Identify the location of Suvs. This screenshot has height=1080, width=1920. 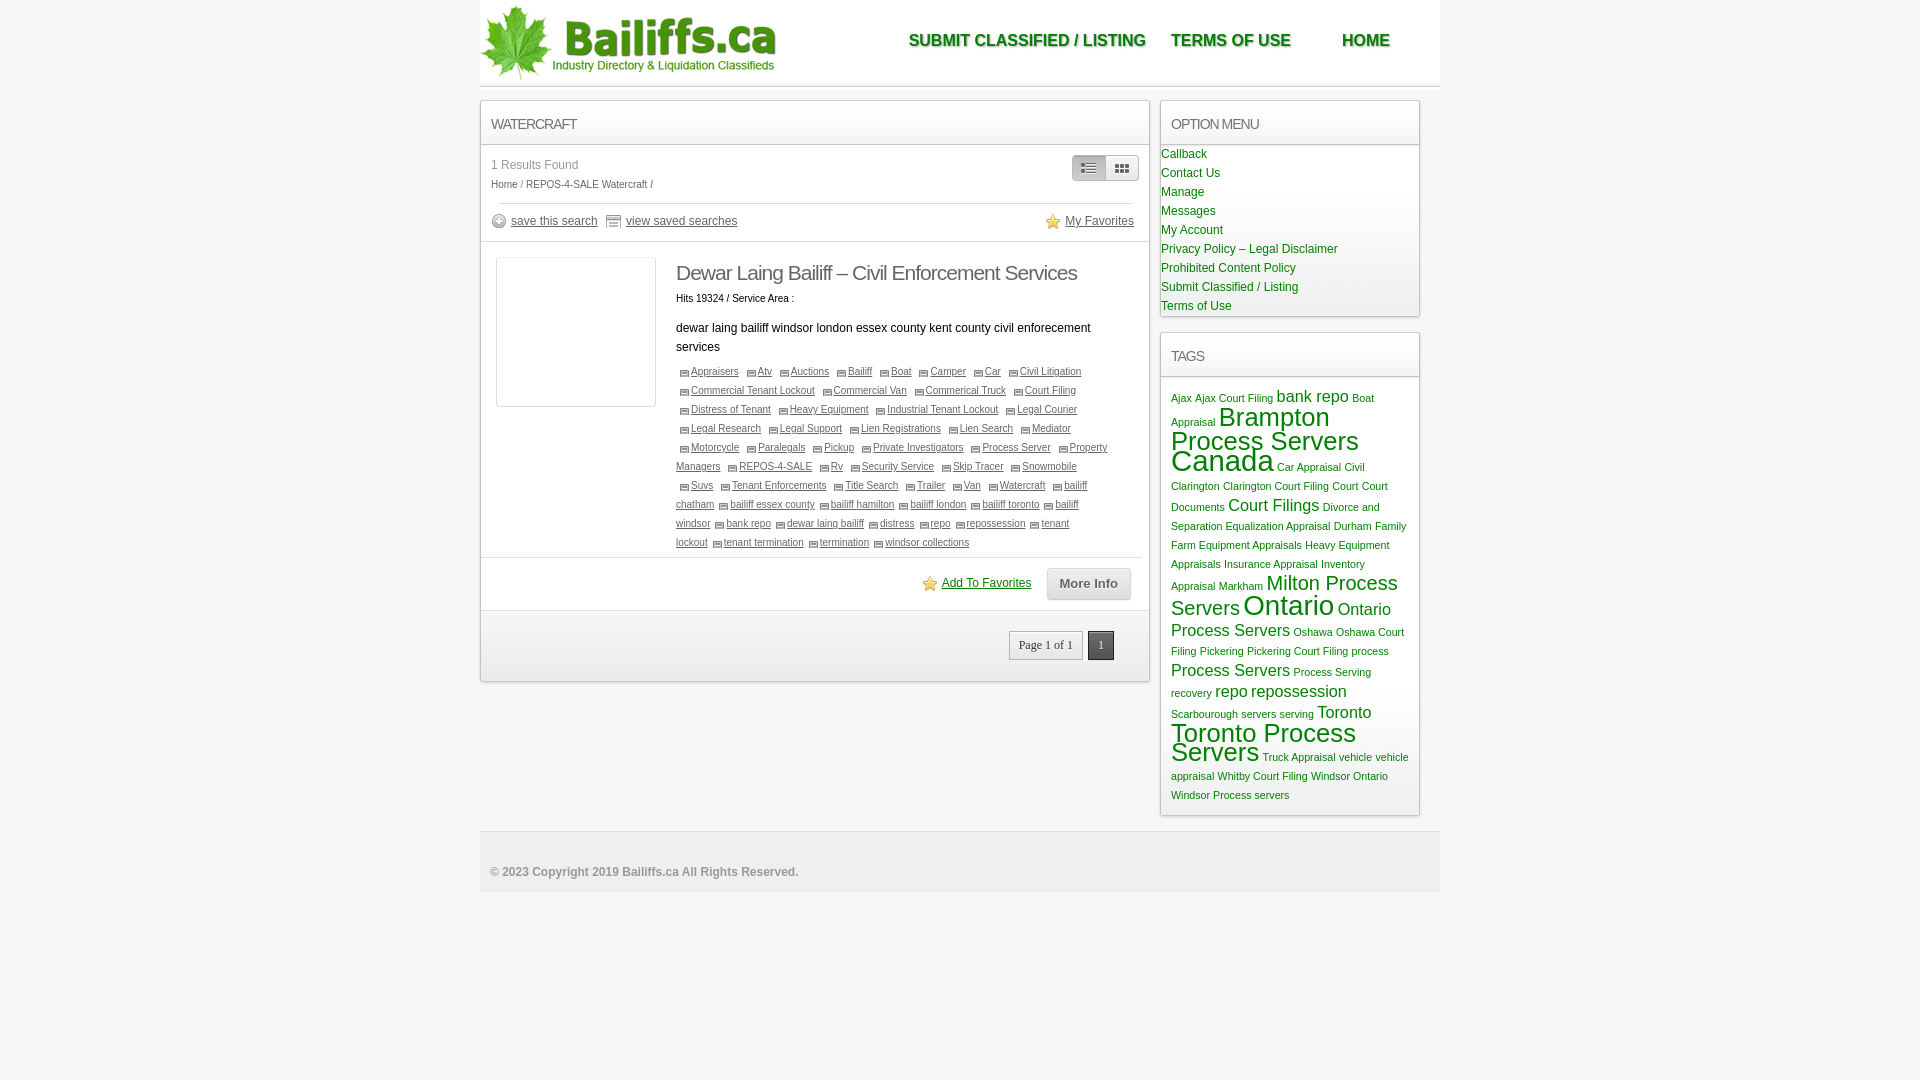
(694, 486).